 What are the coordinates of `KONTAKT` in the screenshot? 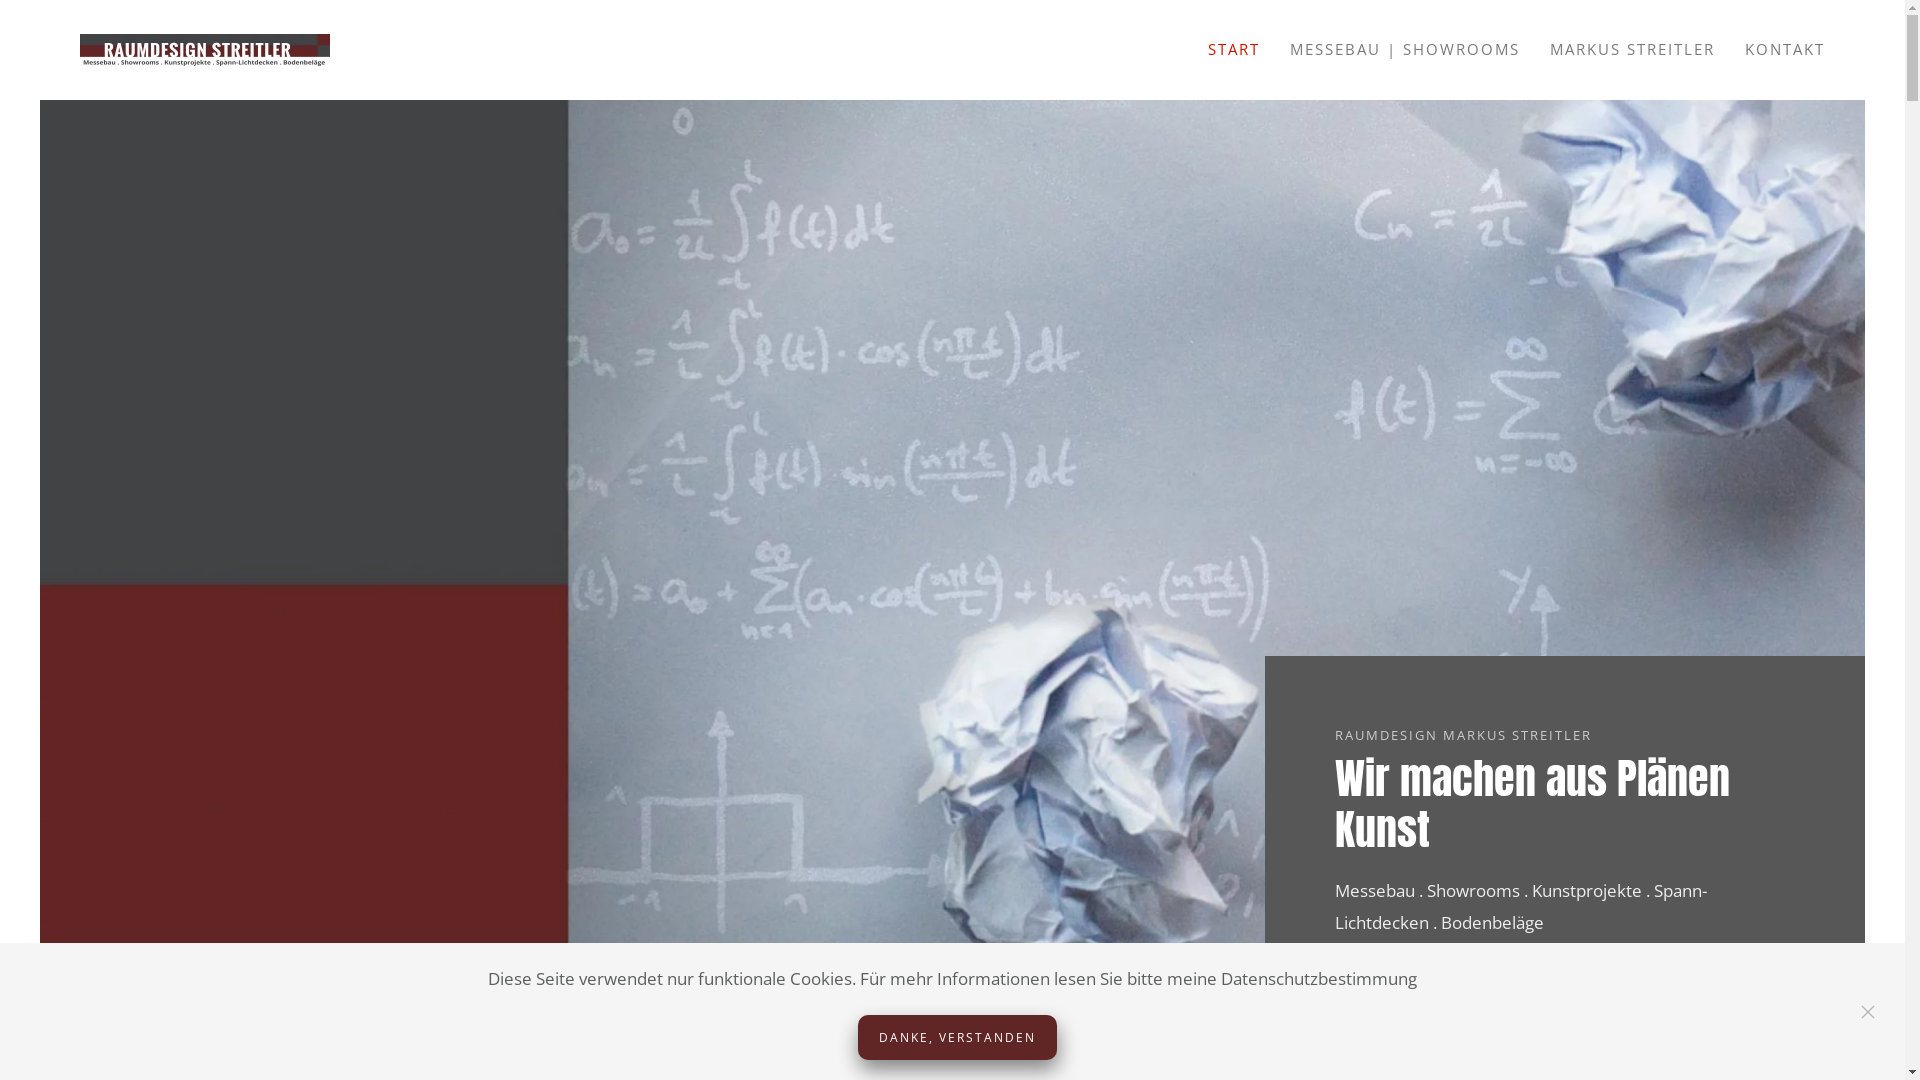 It's located at (1785, 50).